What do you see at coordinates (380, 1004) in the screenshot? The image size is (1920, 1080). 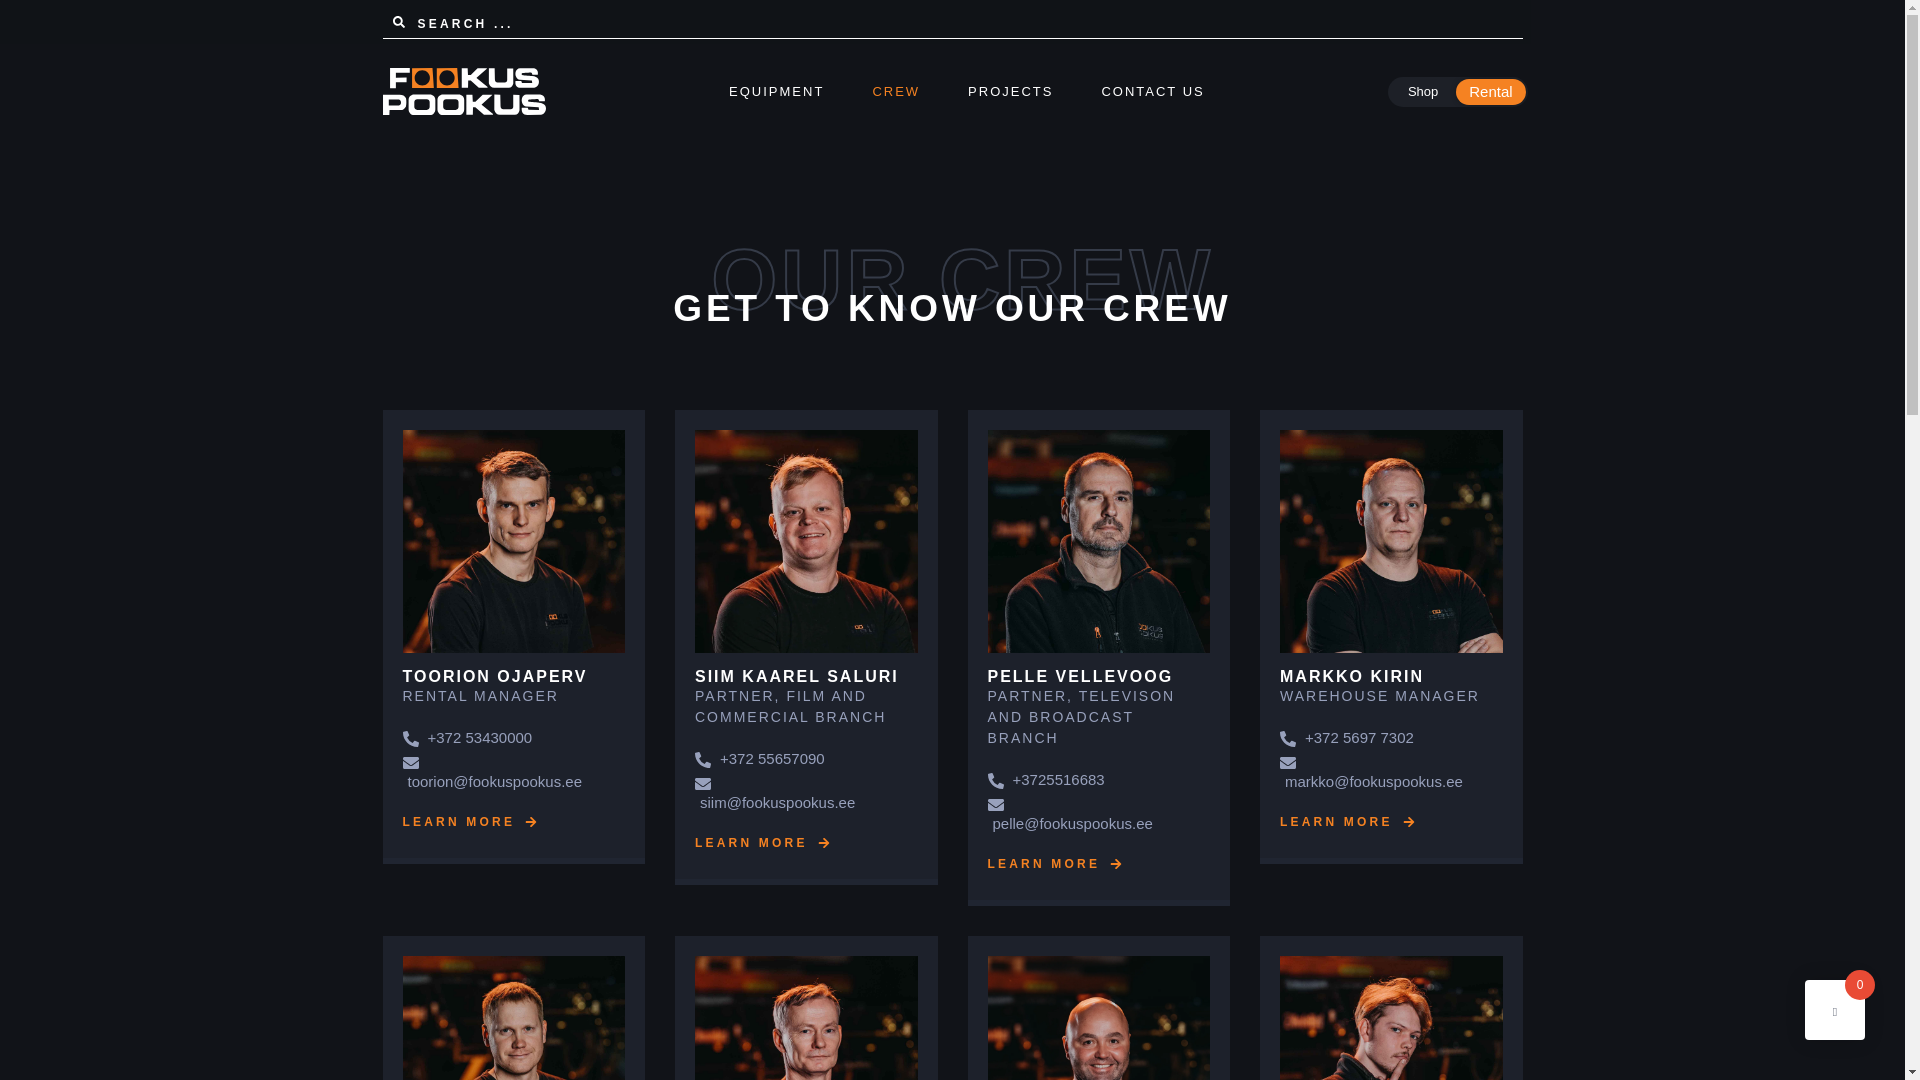 I see `LEARN MORE` at bounding box center [380, 1004].